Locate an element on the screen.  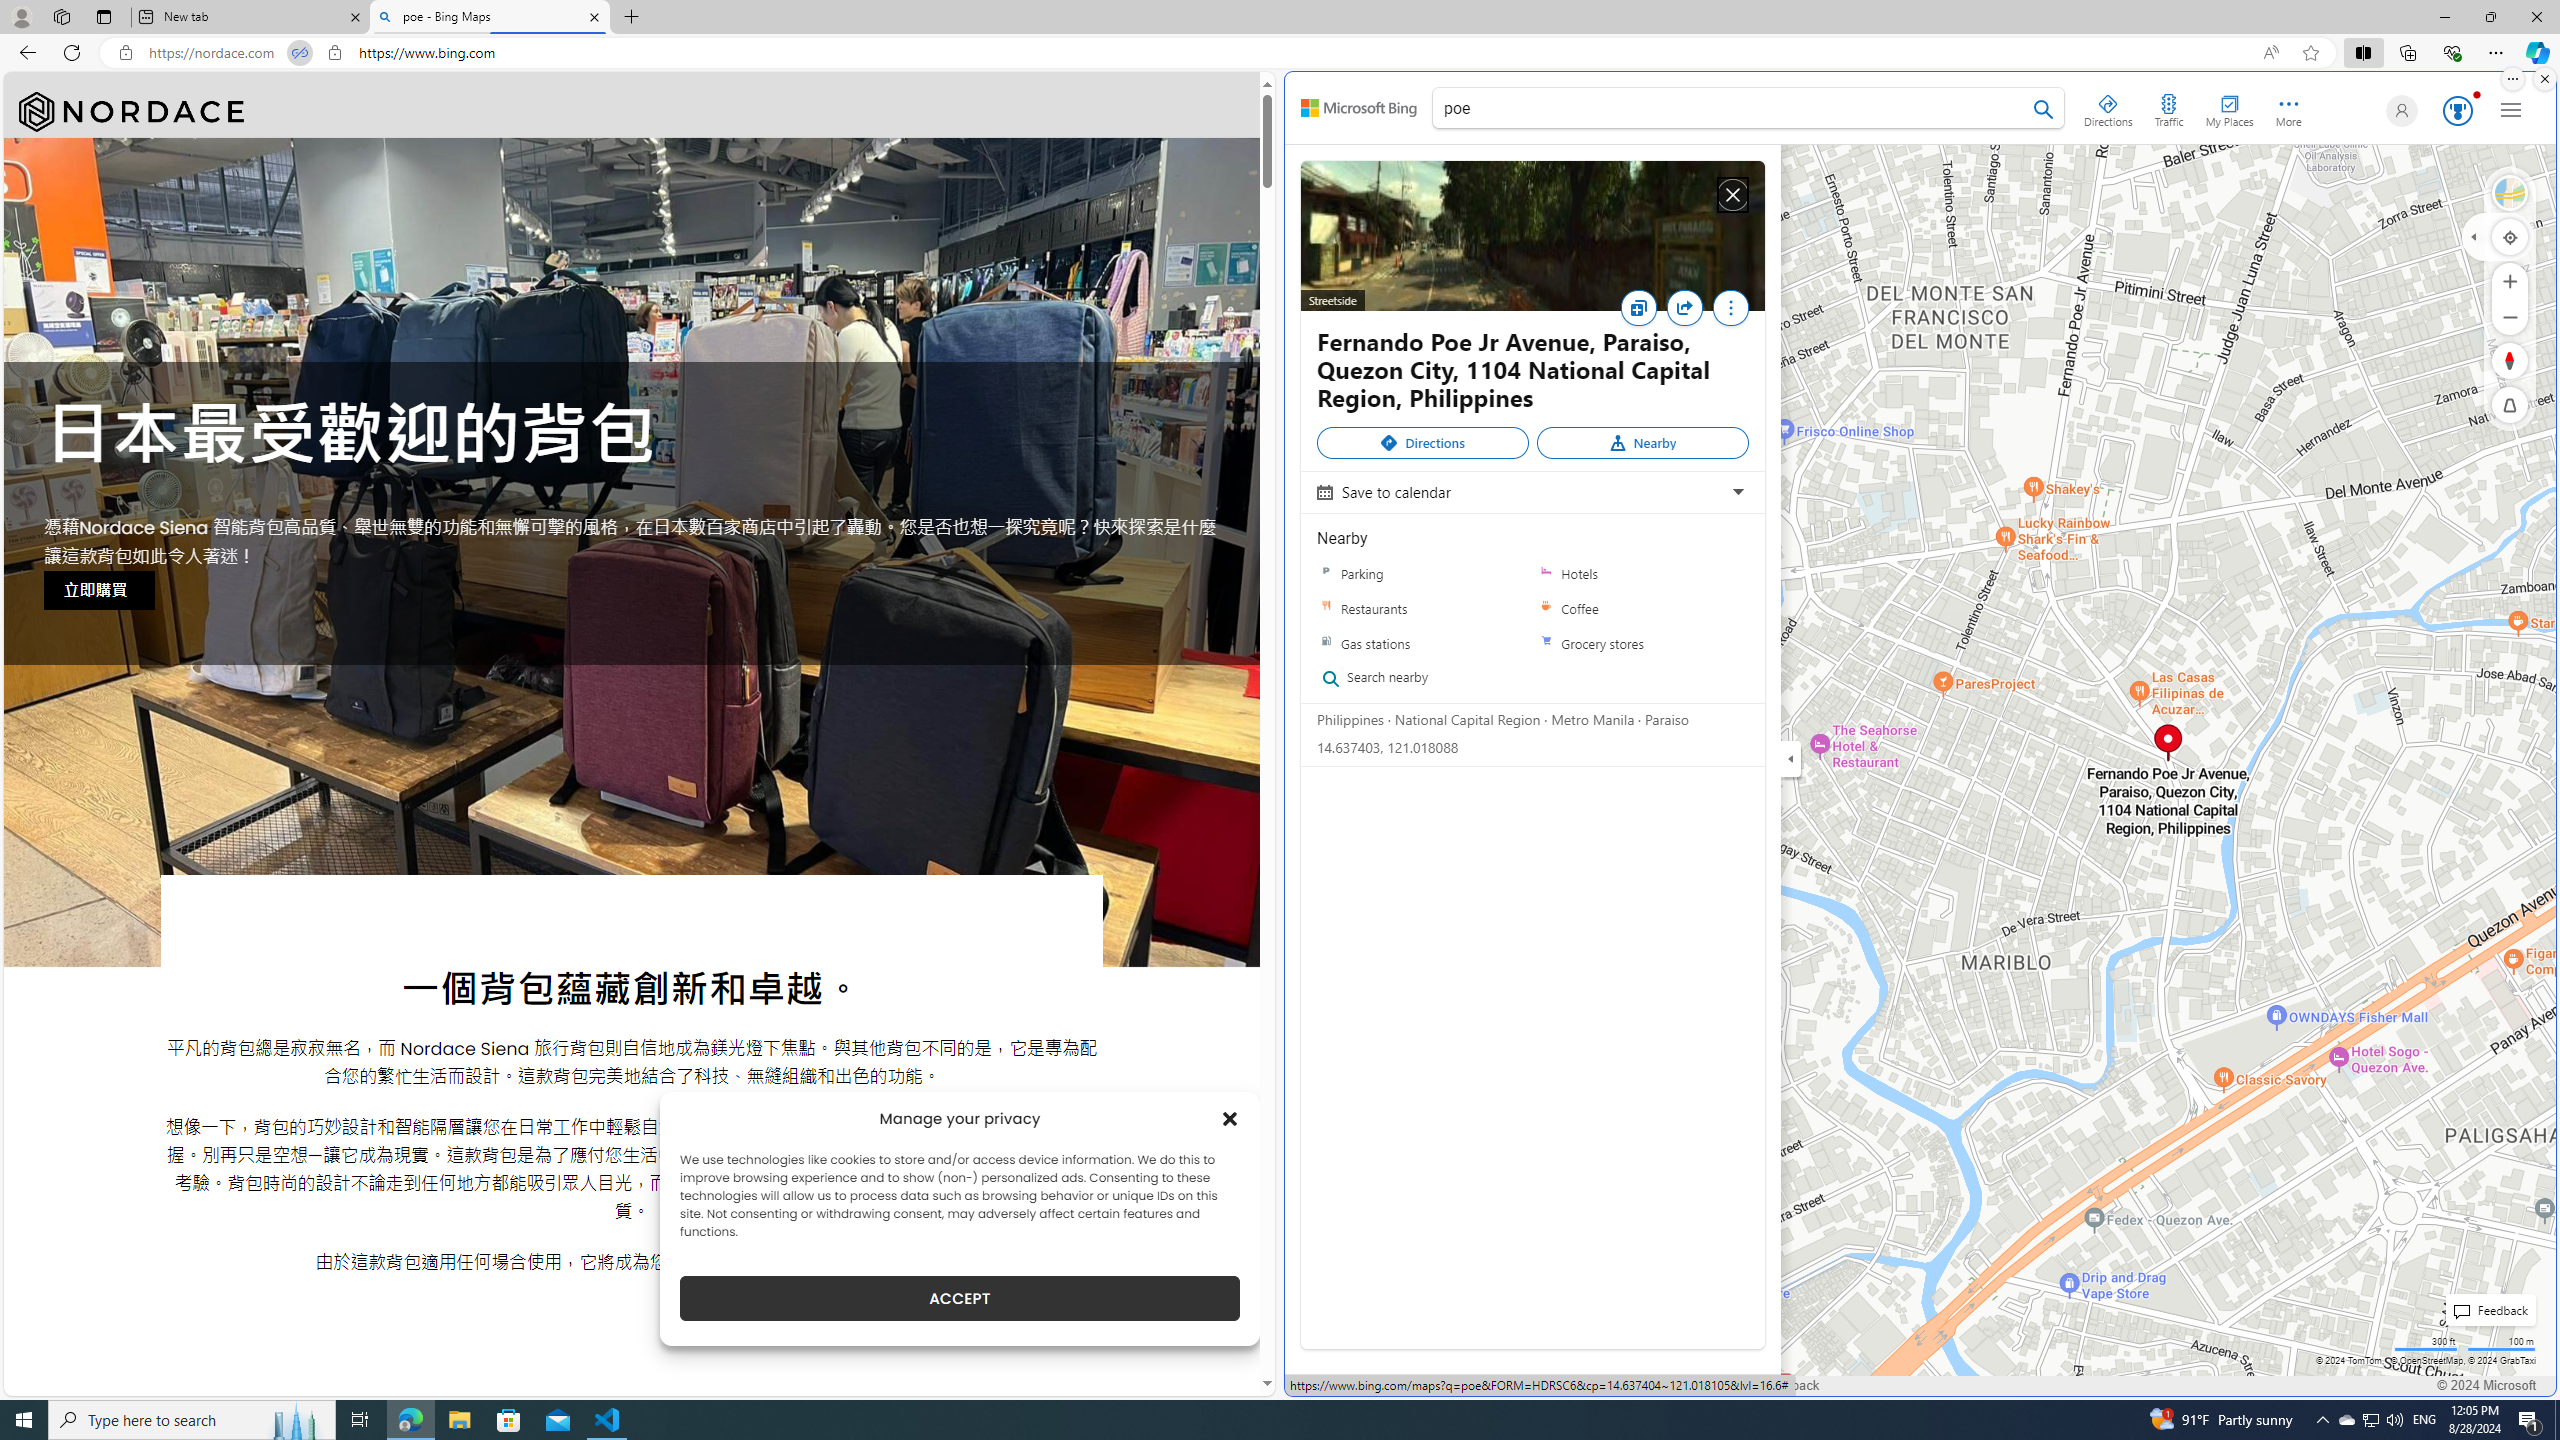
Directions is located at coordinates (2109, 107).